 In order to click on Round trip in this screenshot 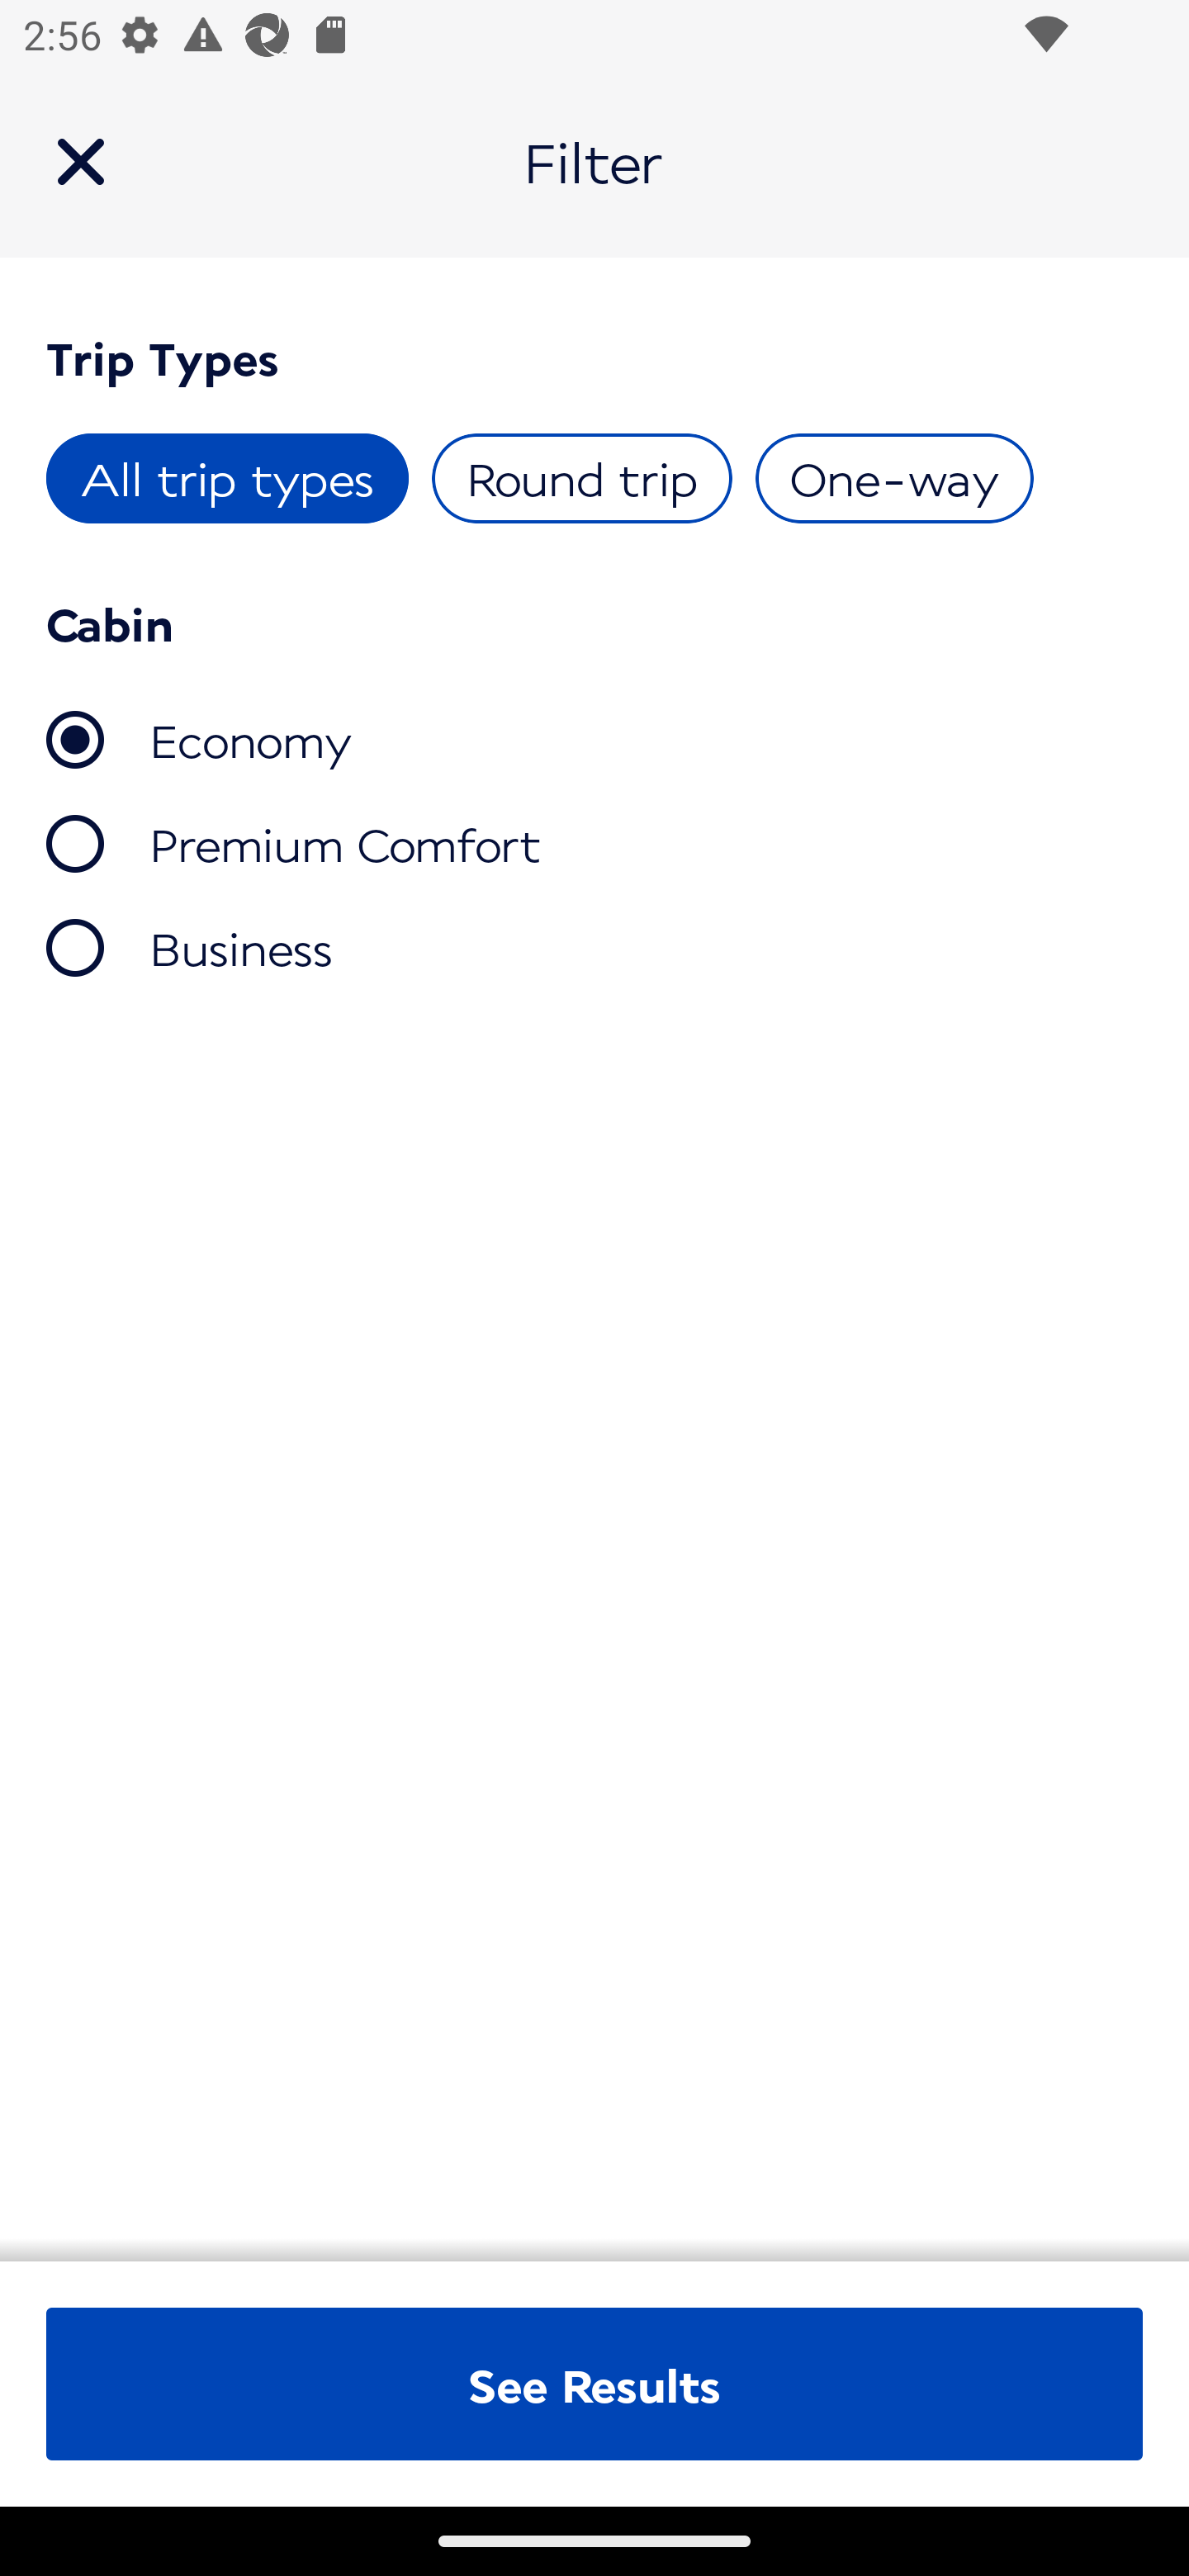, I will do `click(581, 479)`.